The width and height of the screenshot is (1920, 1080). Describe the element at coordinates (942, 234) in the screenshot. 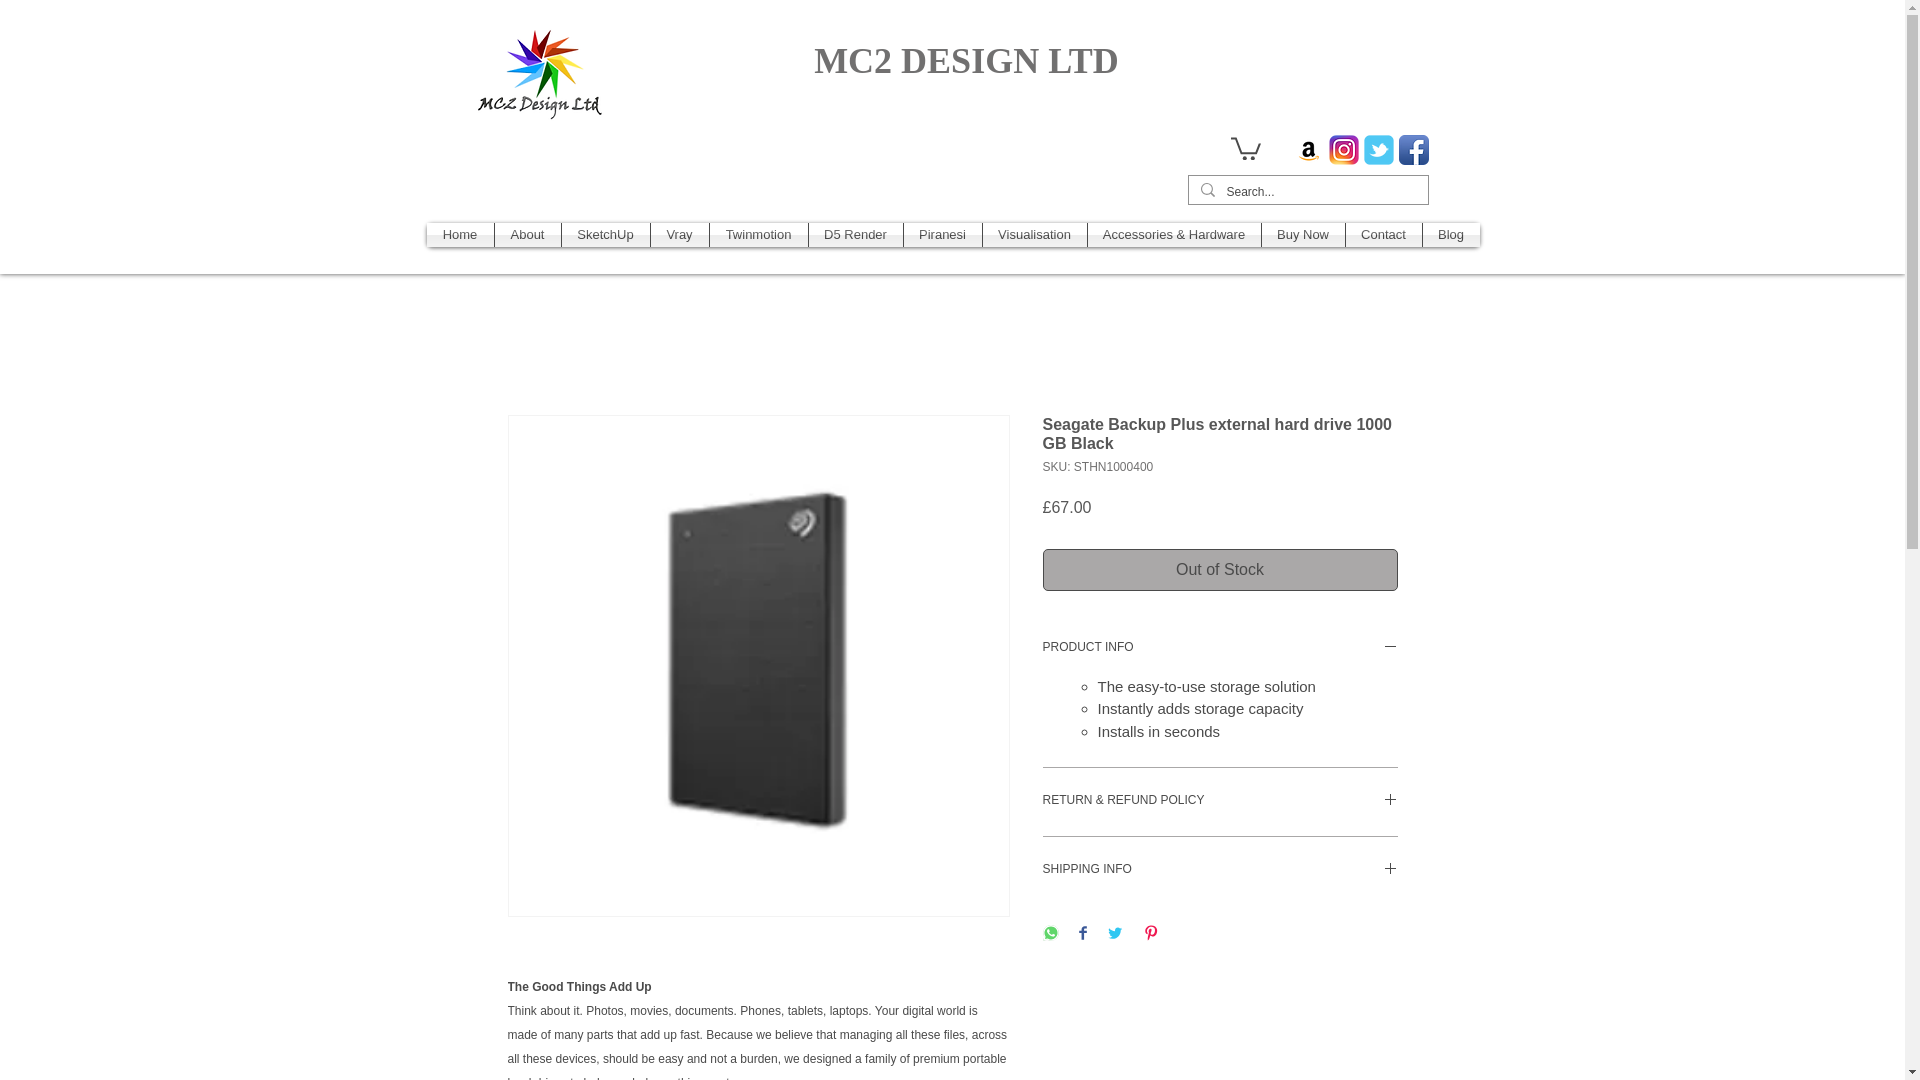

I see `Piranesi` at that location.